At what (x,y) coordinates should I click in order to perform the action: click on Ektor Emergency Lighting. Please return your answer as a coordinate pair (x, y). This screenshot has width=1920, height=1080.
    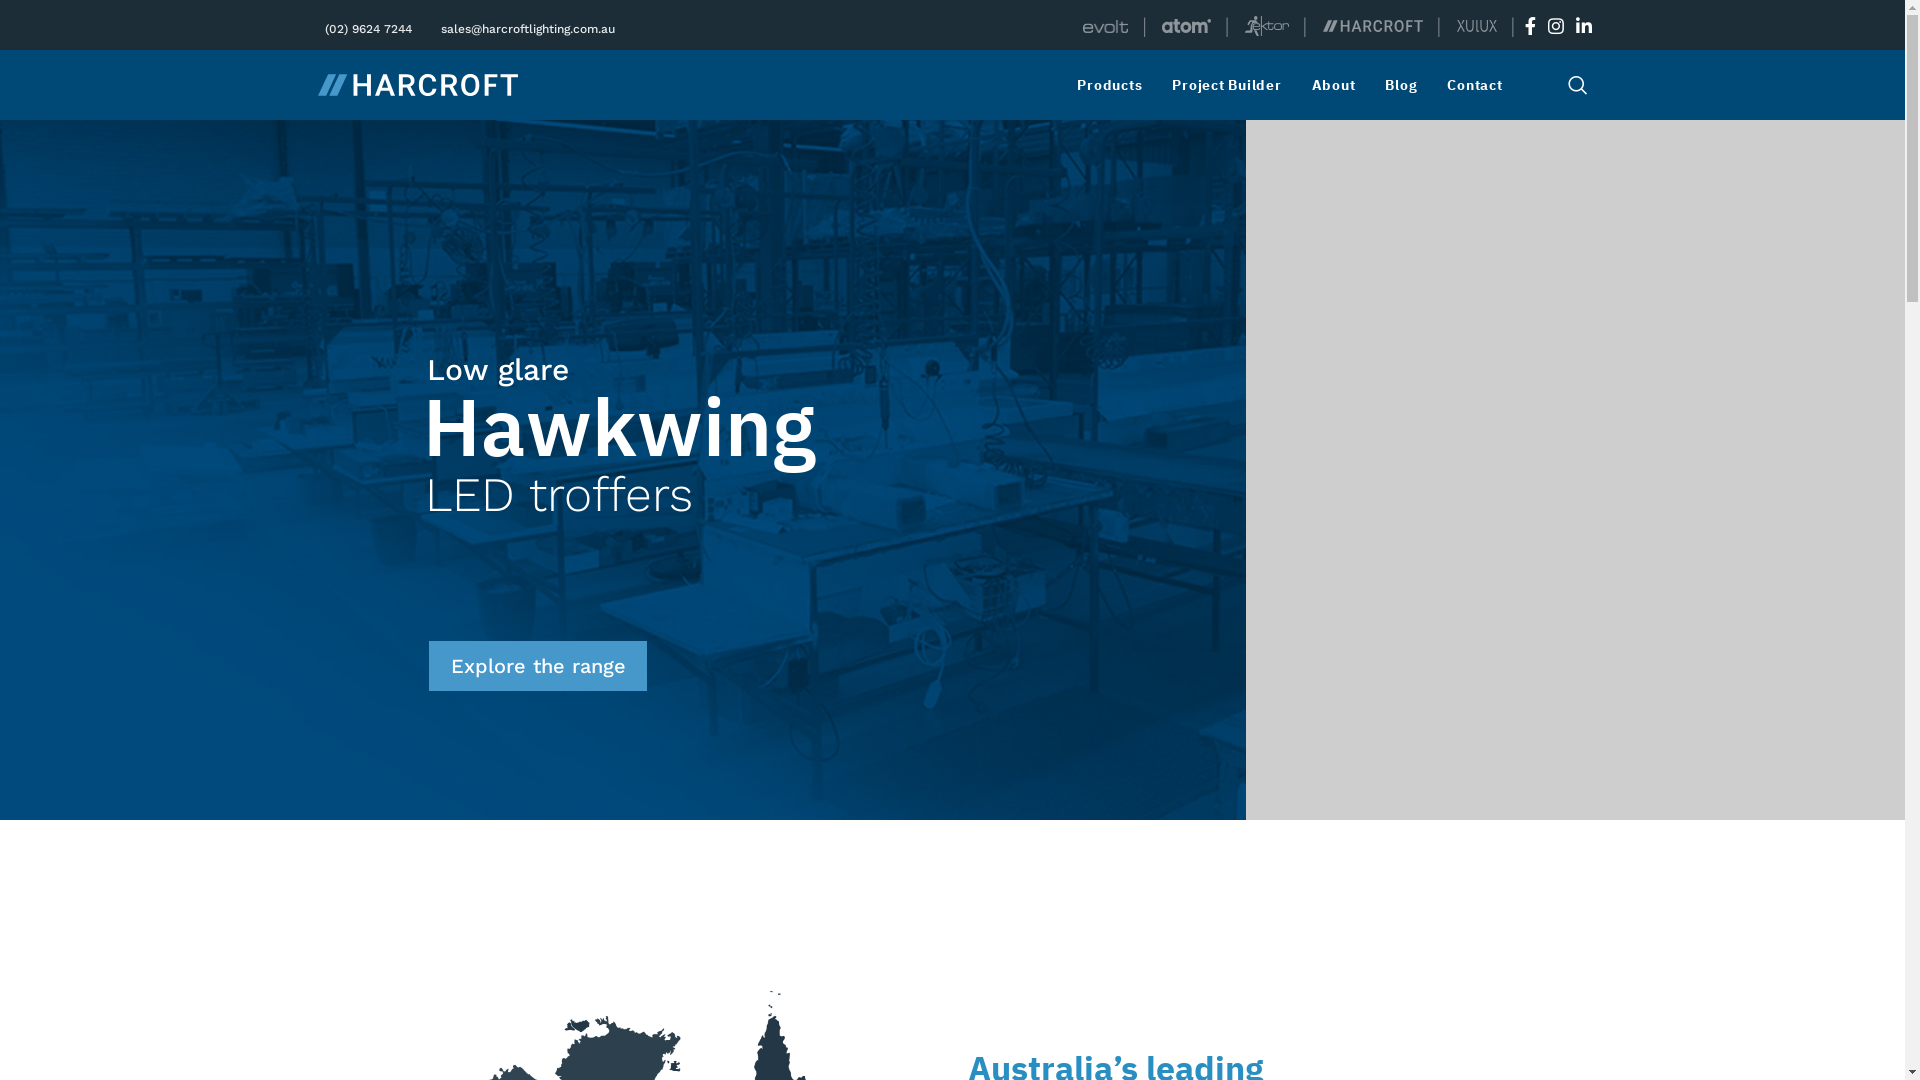
    Looking at the image, I should click on (1267, 26).